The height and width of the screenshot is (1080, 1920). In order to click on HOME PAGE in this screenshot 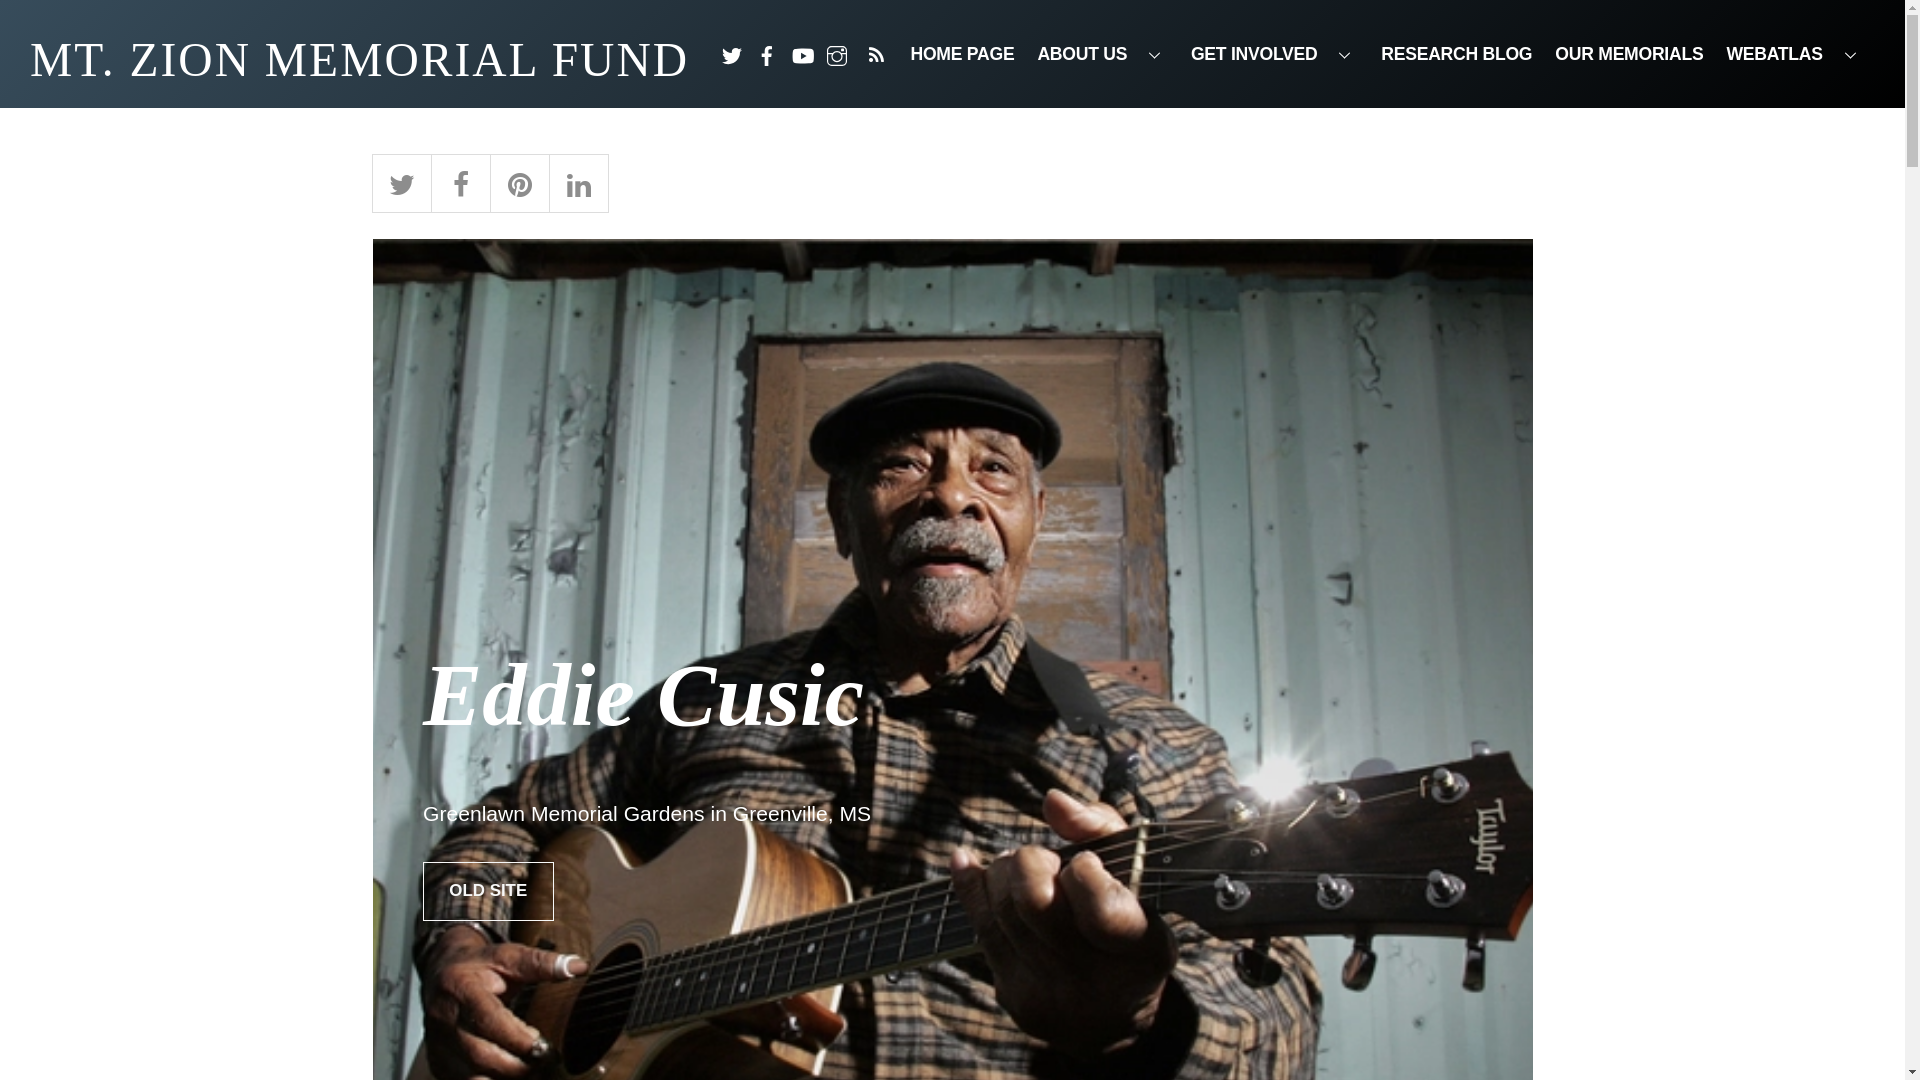, I will do `click(962, 54)`.